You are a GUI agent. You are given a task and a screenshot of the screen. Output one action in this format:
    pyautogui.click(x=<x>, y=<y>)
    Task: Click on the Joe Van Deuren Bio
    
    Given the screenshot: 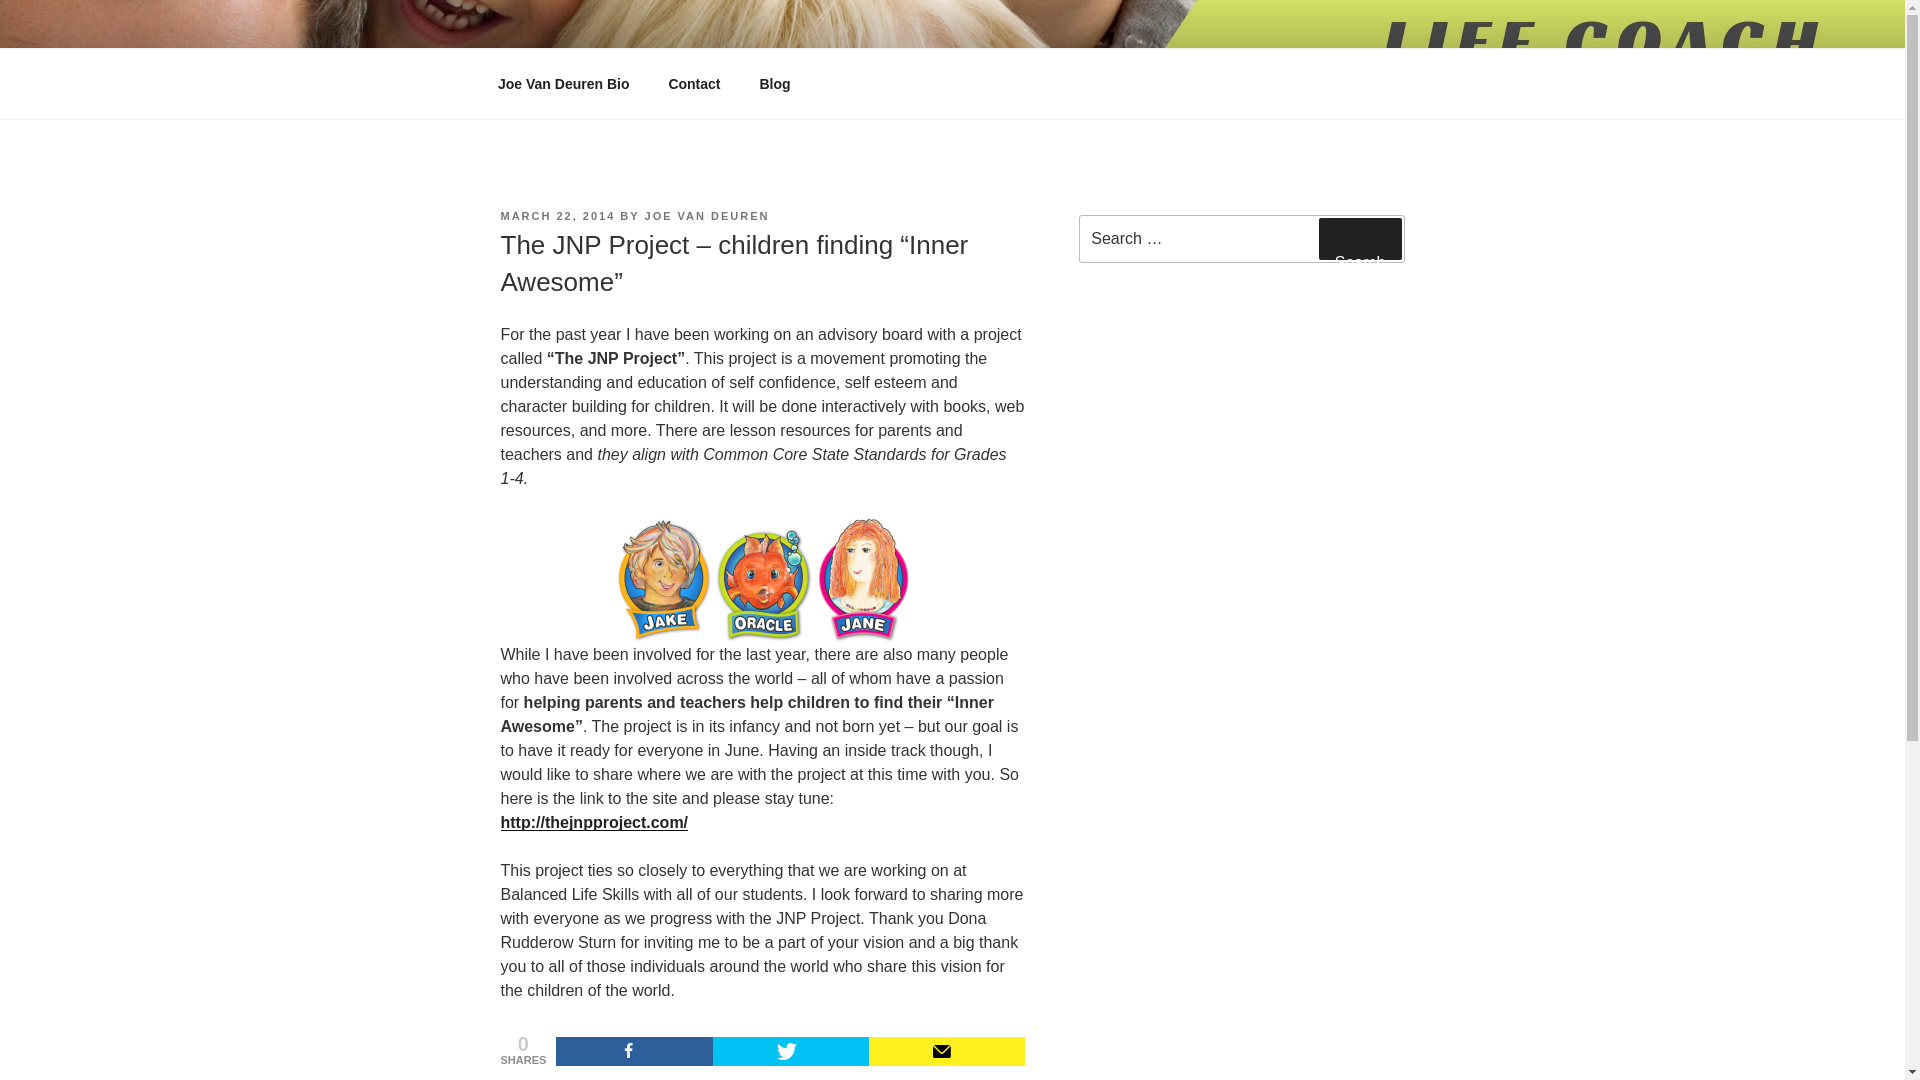 What is the action you would take?
    pyautogui.click(x=562, y=84)
    